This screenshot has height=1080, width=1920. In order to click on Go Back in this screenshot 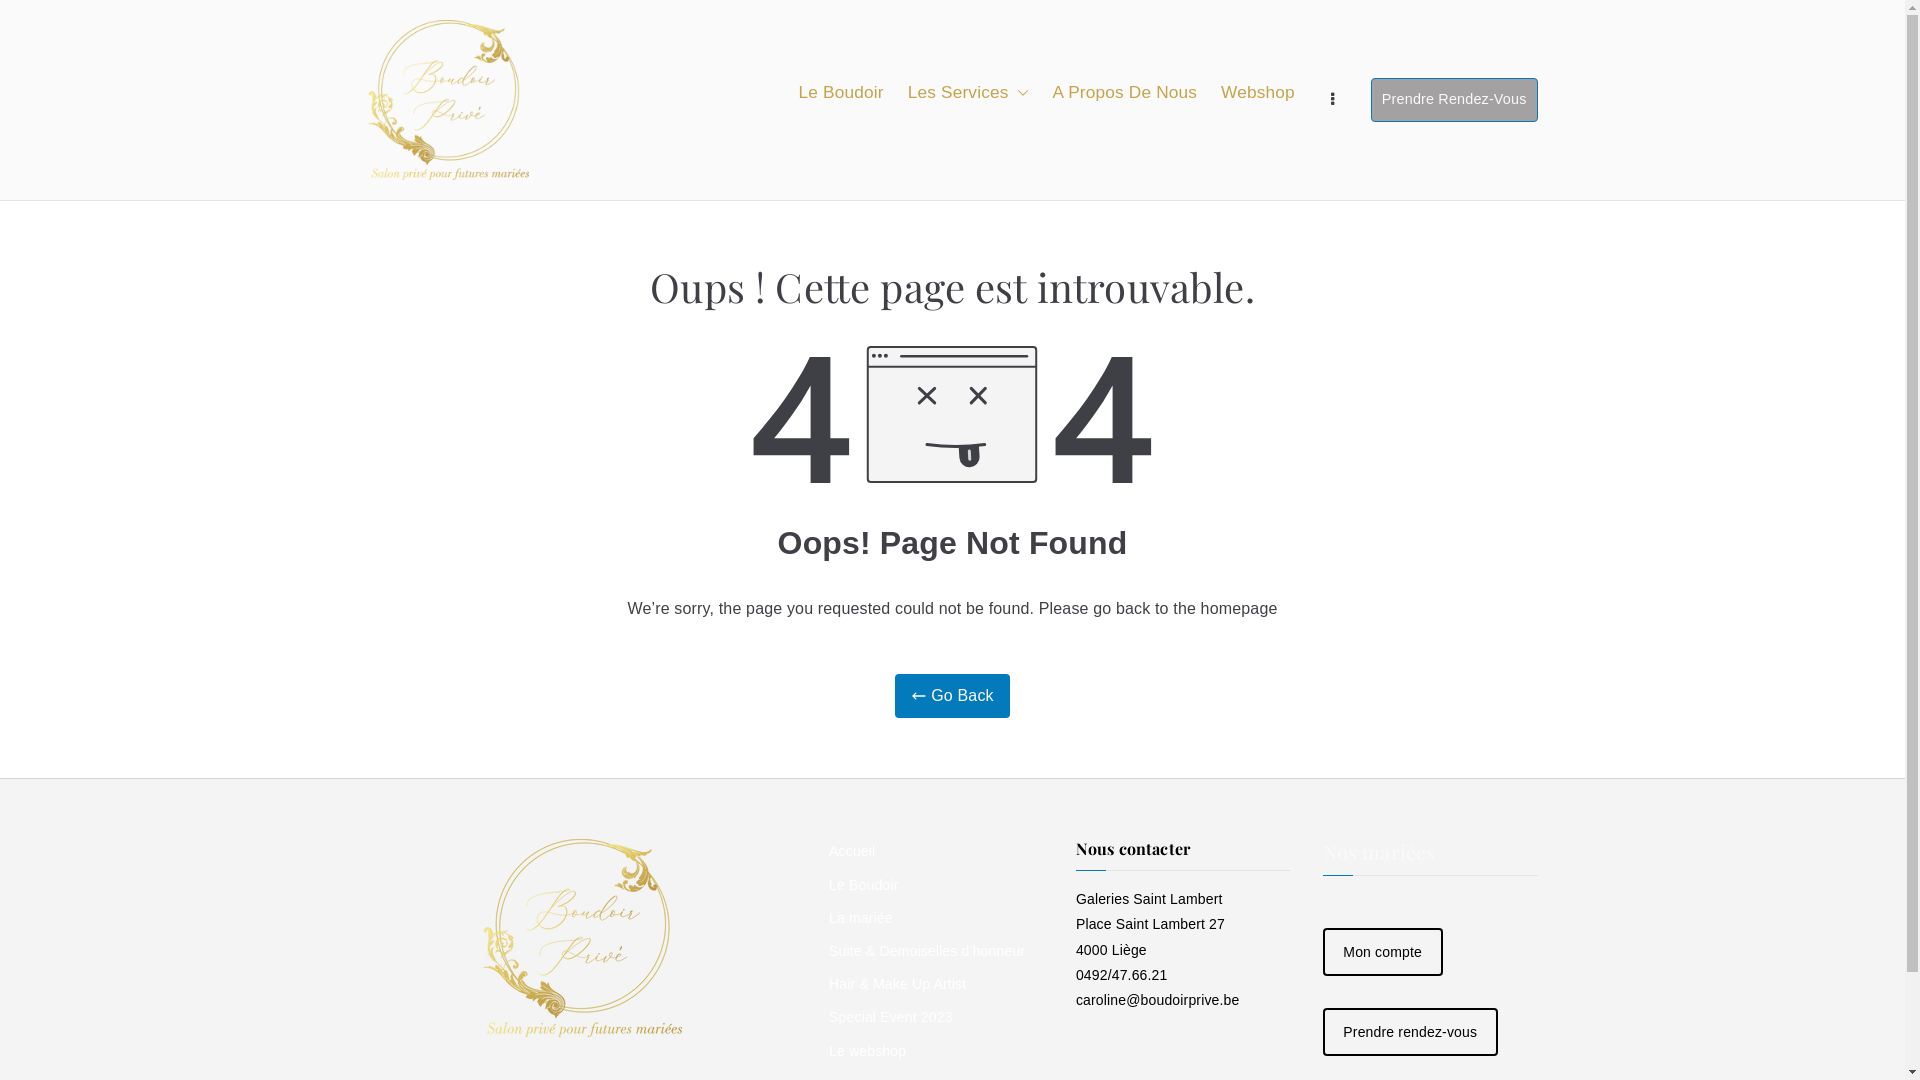, I will do `click(952, 696)`.